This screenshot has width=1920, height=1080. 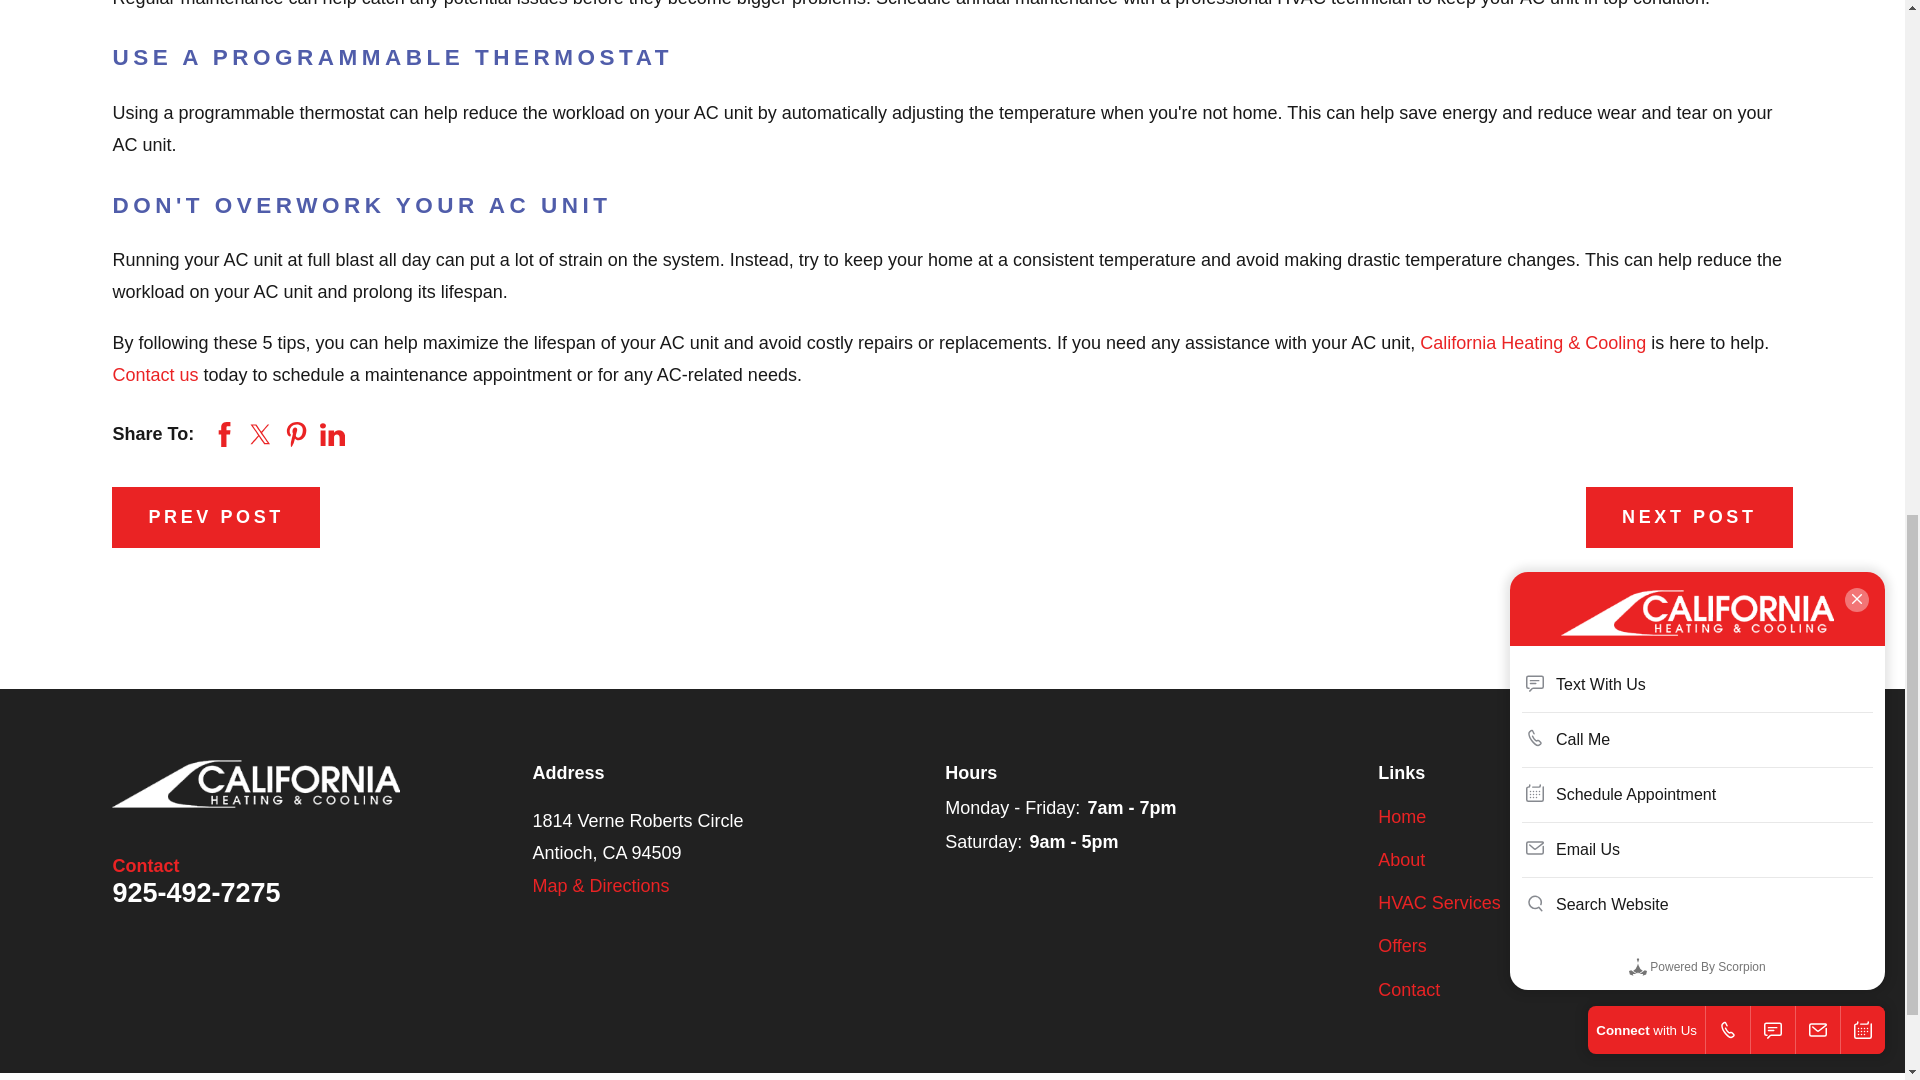 What do you see at coordinates (255, 784) in the screenshot?
I see `Home` at bounding box center [255, 784].